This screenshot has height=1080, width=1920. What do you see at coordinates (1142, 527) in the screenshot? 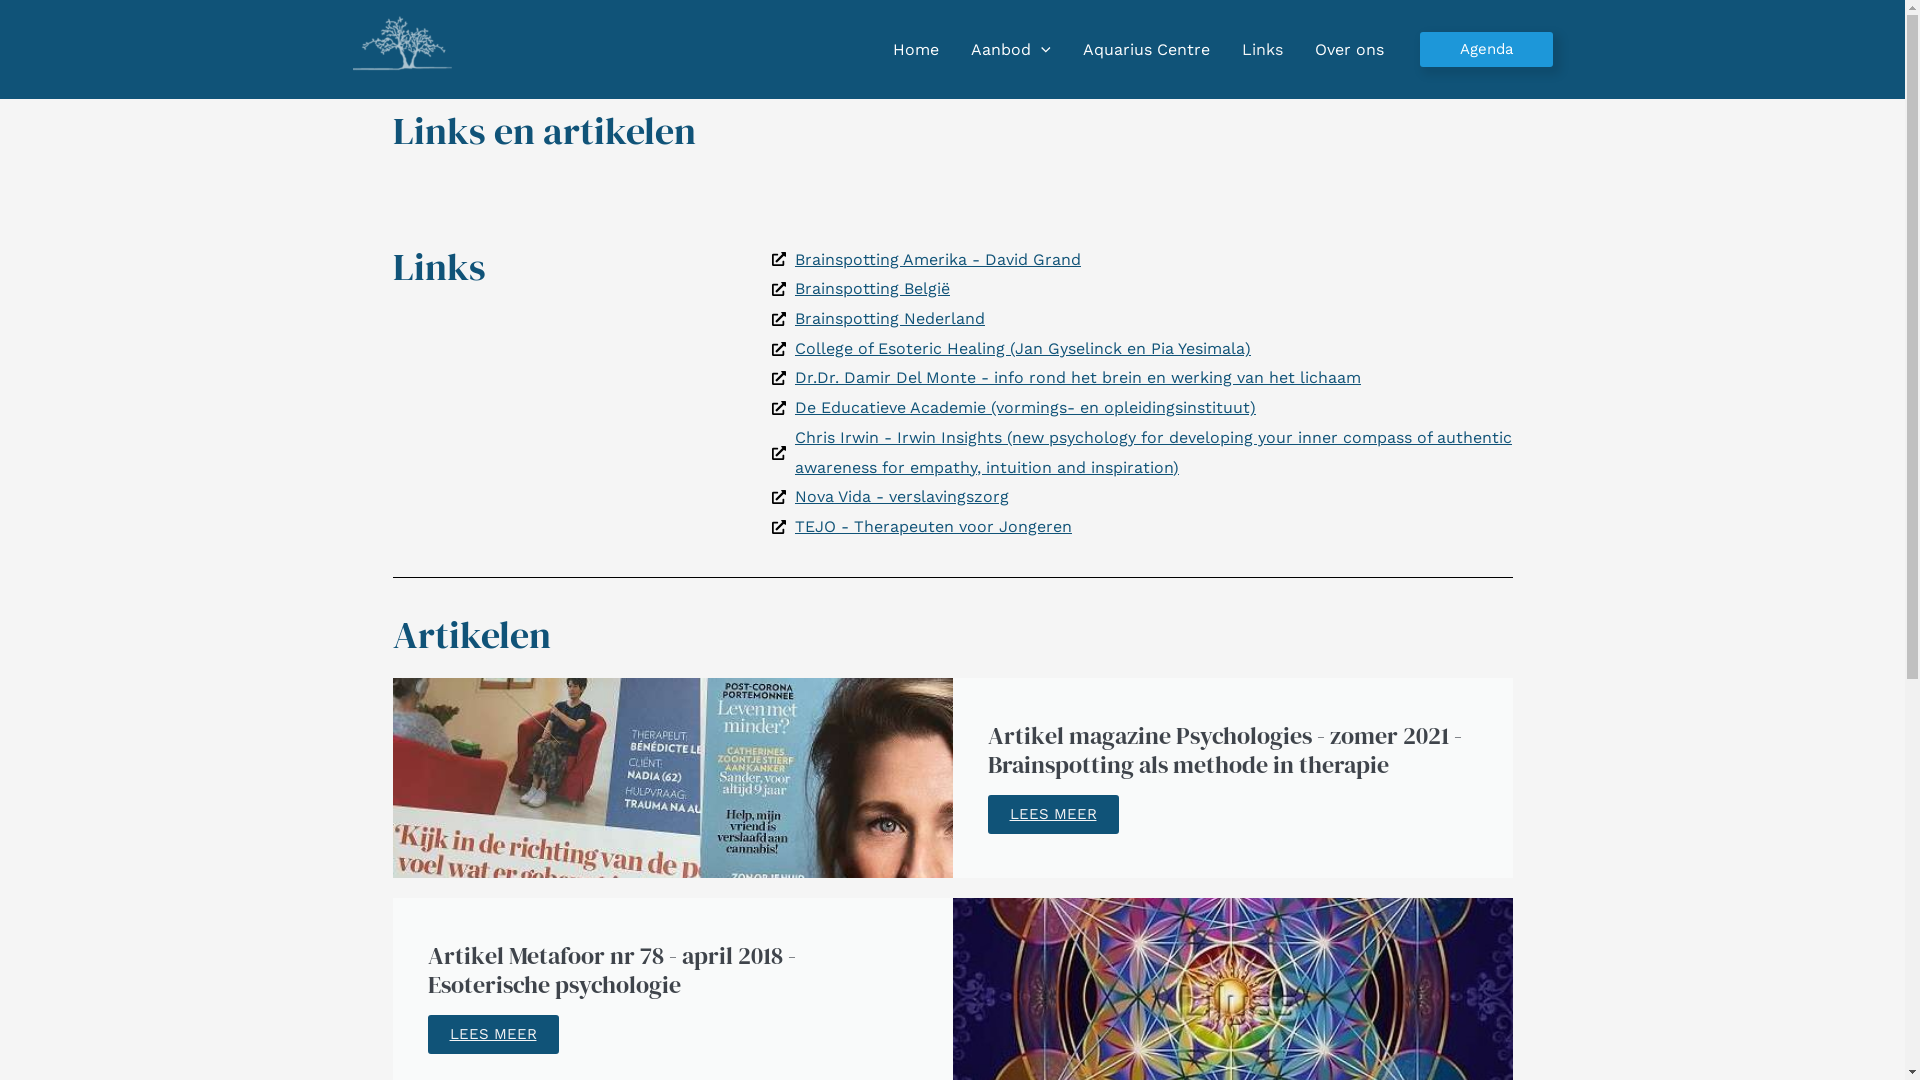
I see `TEJO - Therapeuten voor Jongeren` at bounding box center [1142, 527].